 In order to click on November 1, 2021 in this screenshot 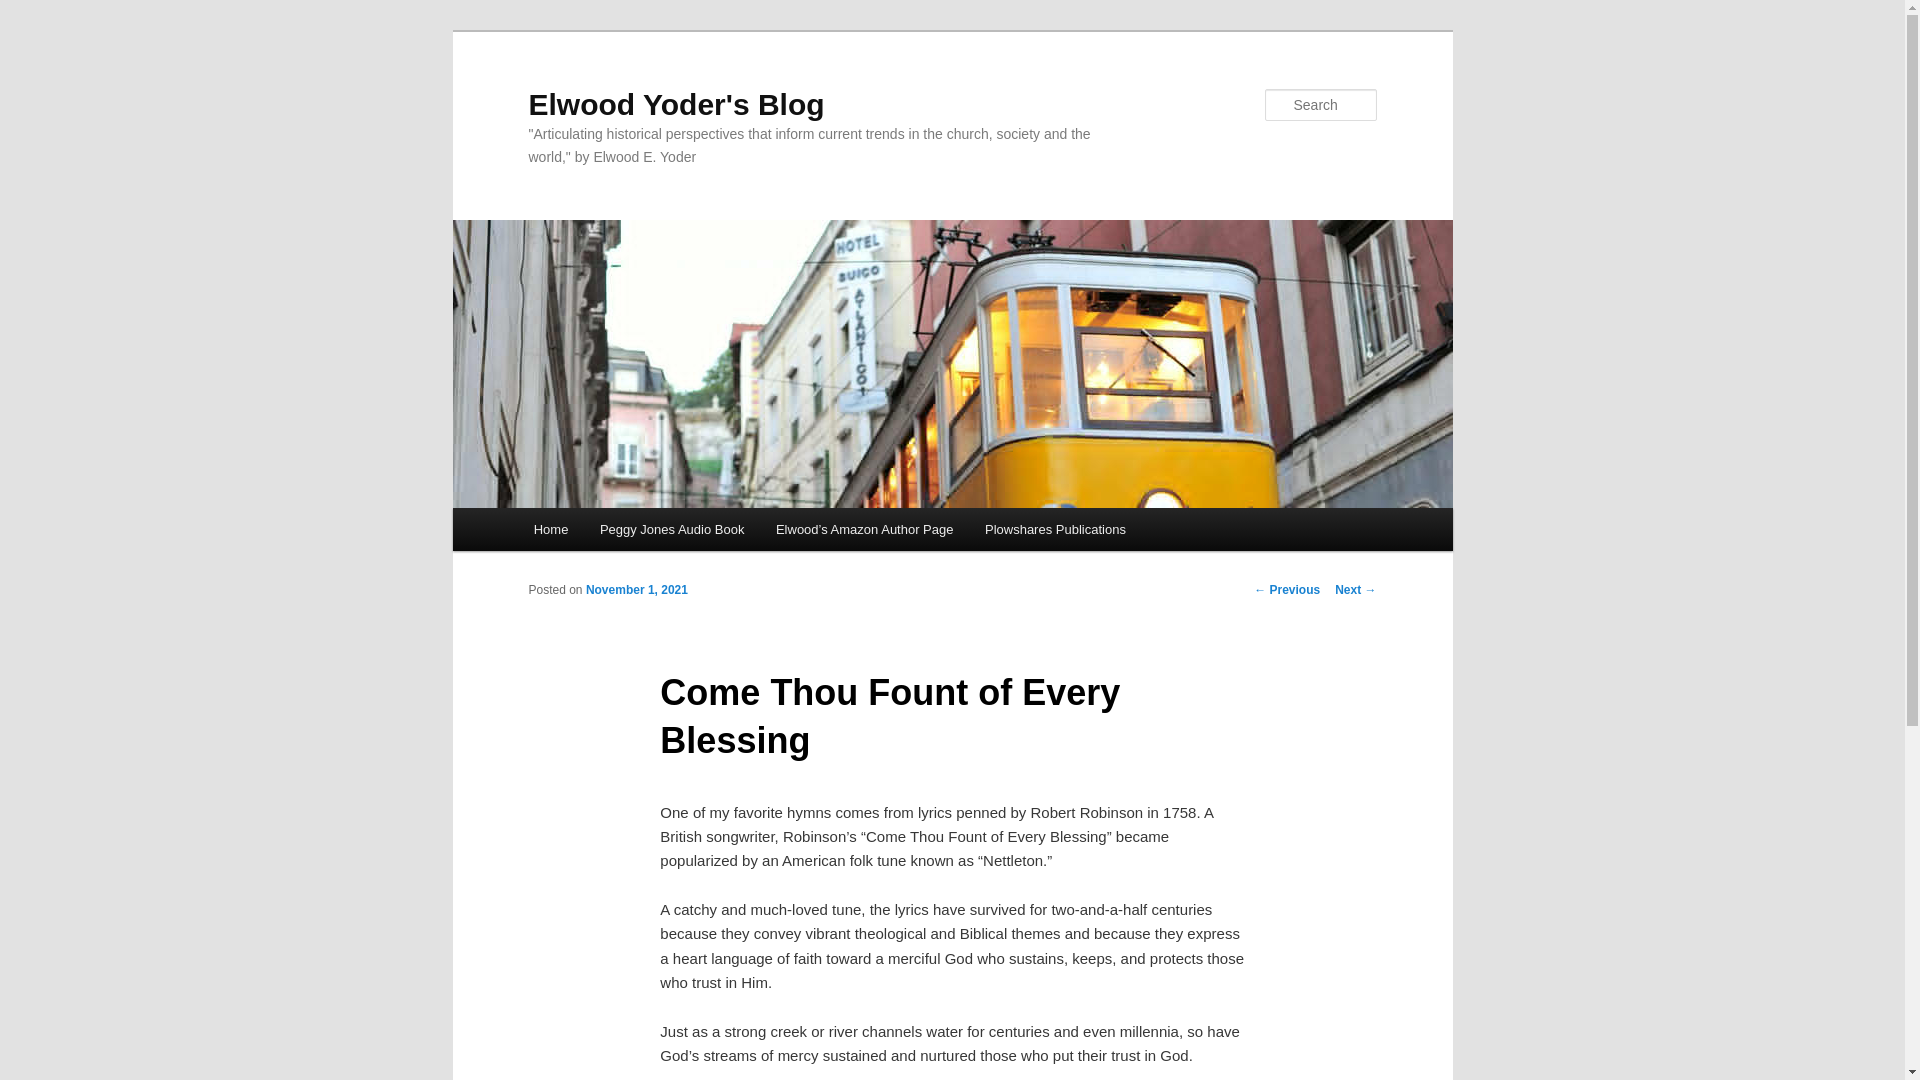, I will do `click(636, 590)`.